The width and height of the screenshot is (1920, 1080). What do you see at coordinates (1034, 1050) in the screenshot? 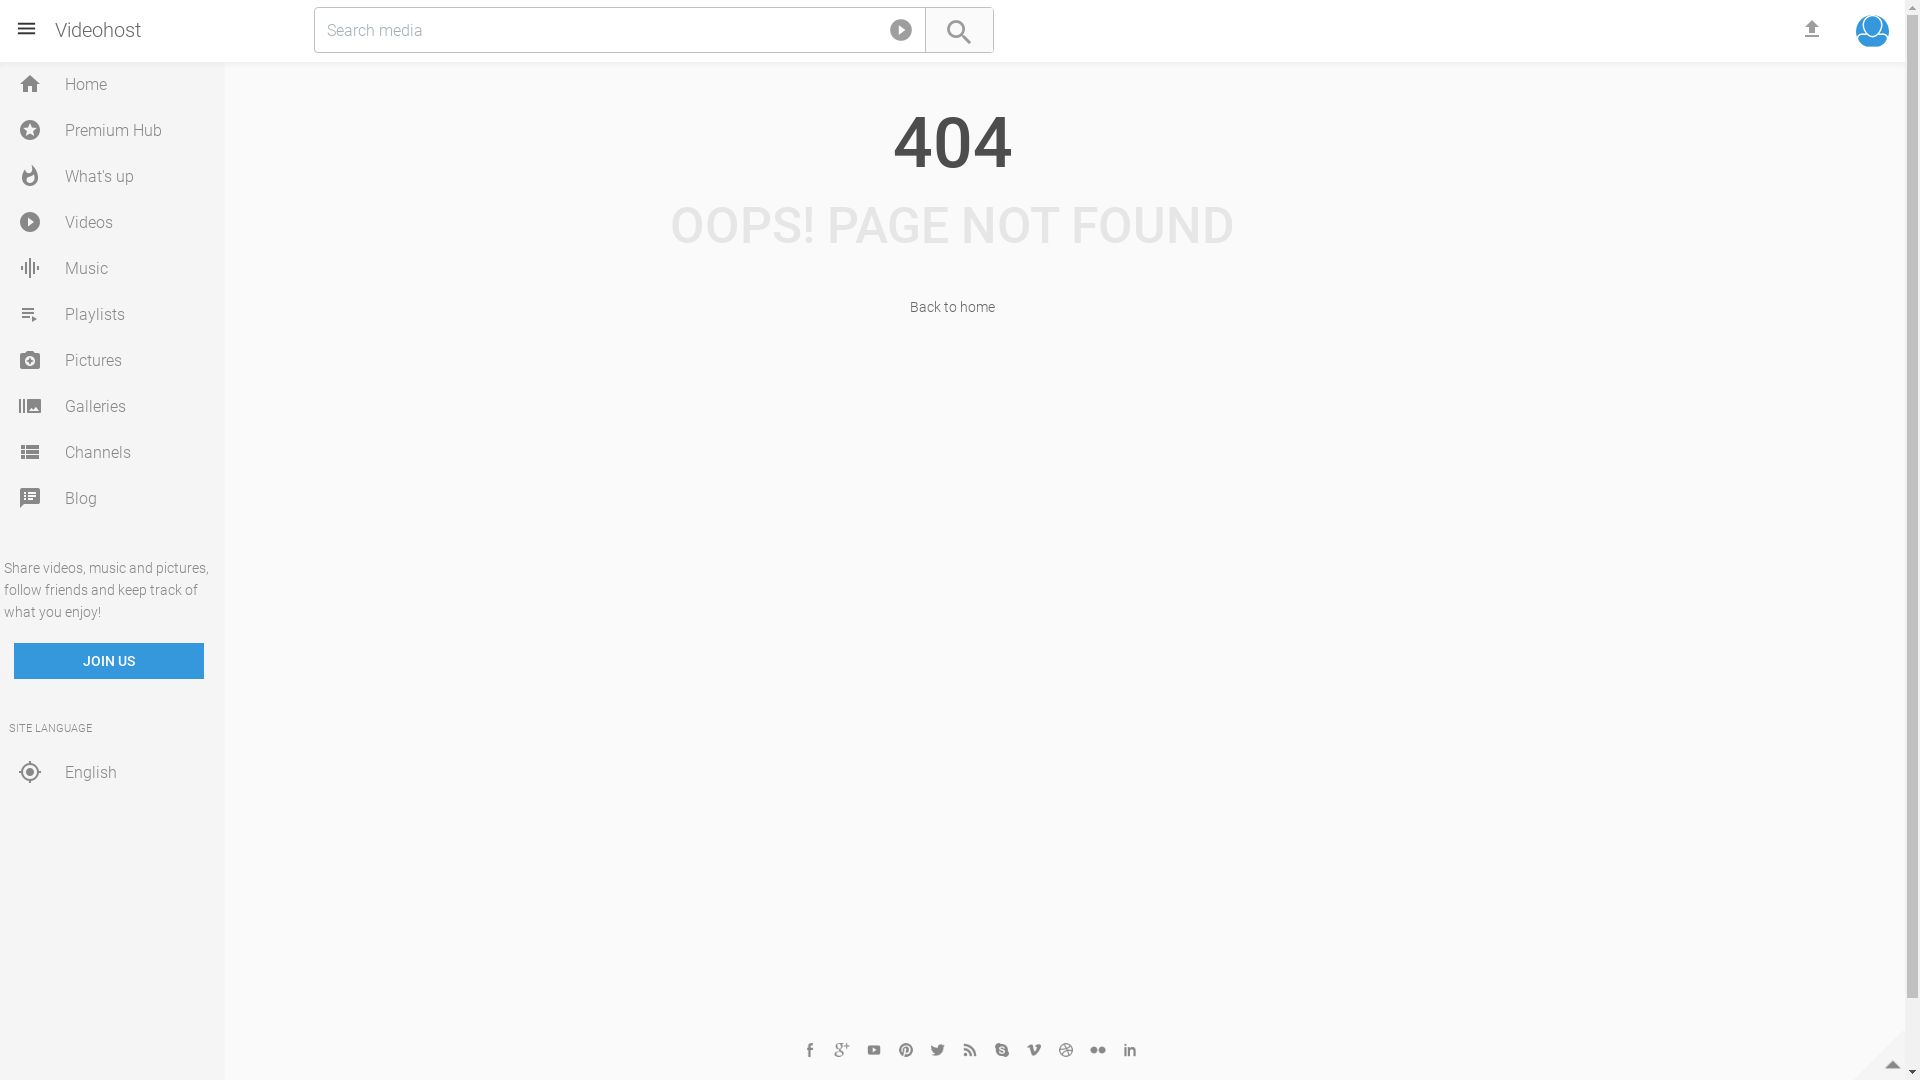
I see `Vimeo` at bounding box center [1034, 1050].